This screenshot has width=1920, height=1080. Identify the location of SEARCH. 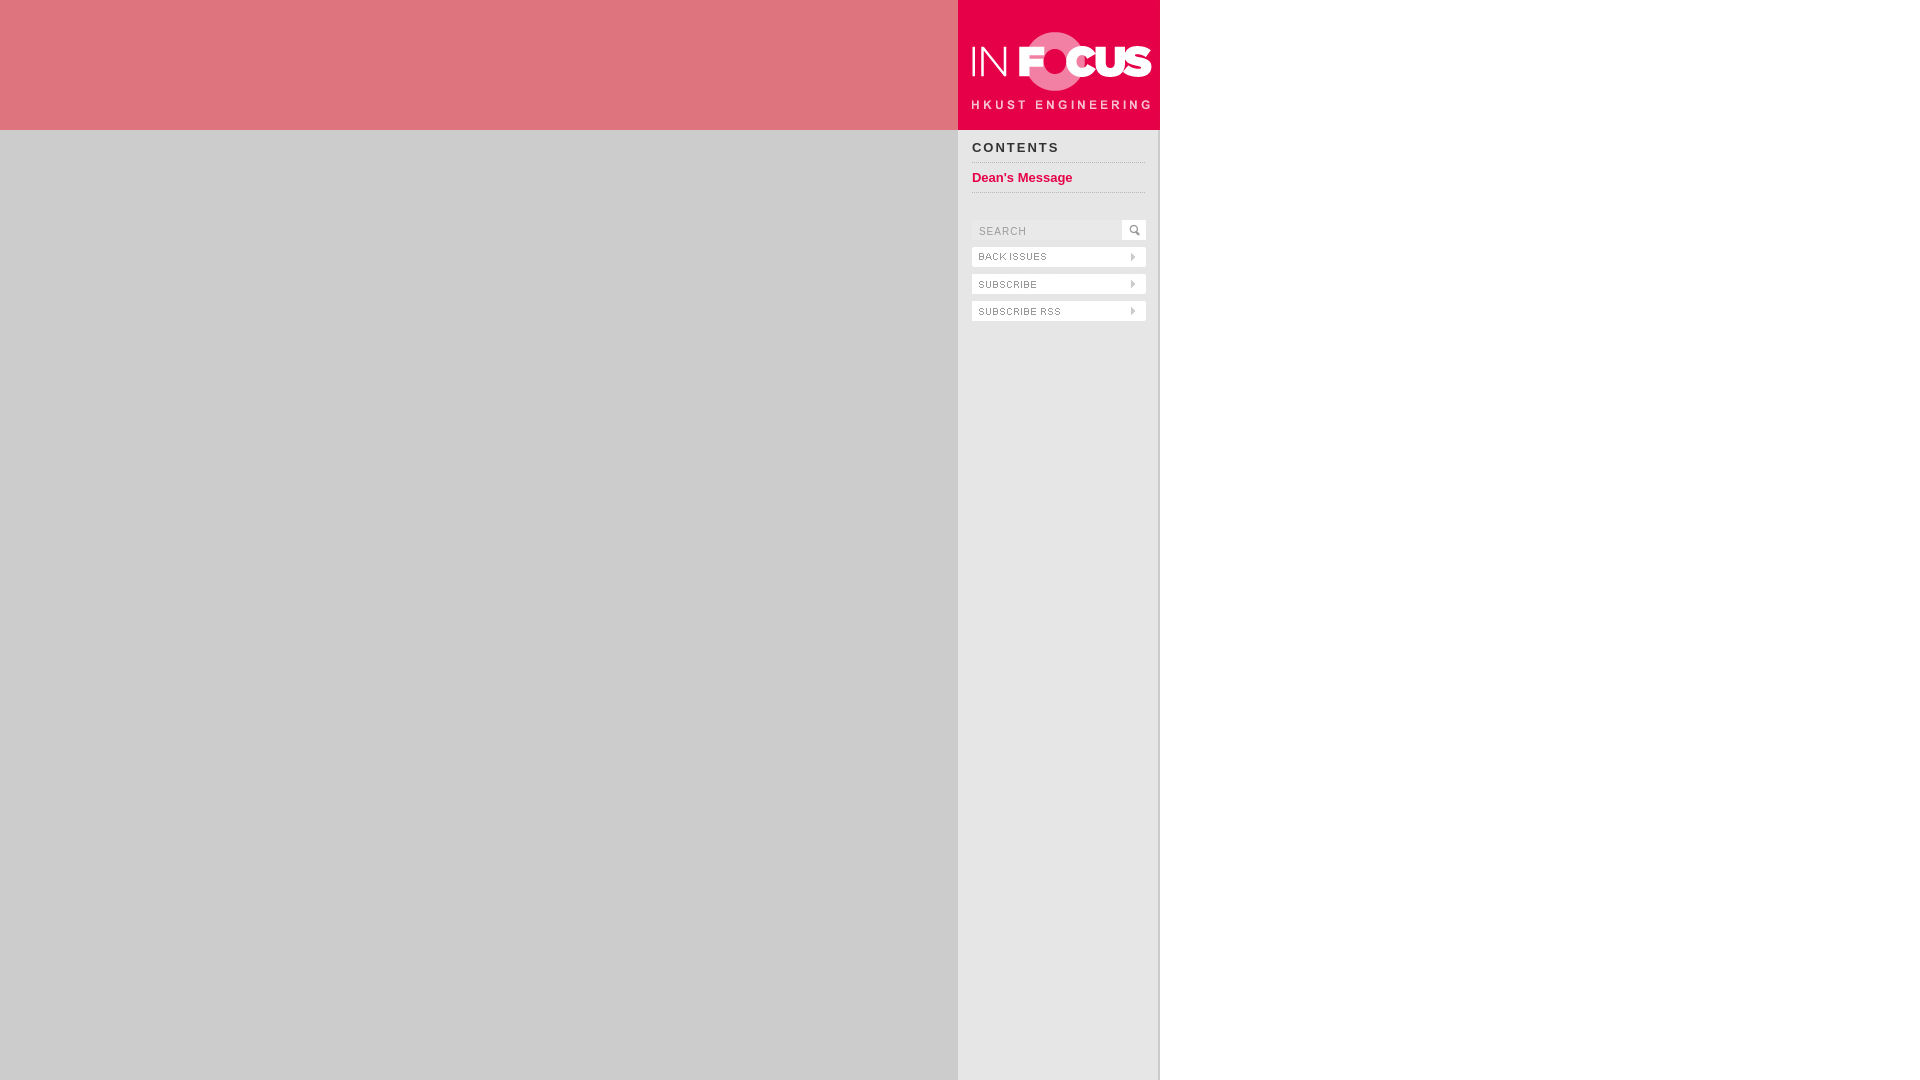
(1046, 230).